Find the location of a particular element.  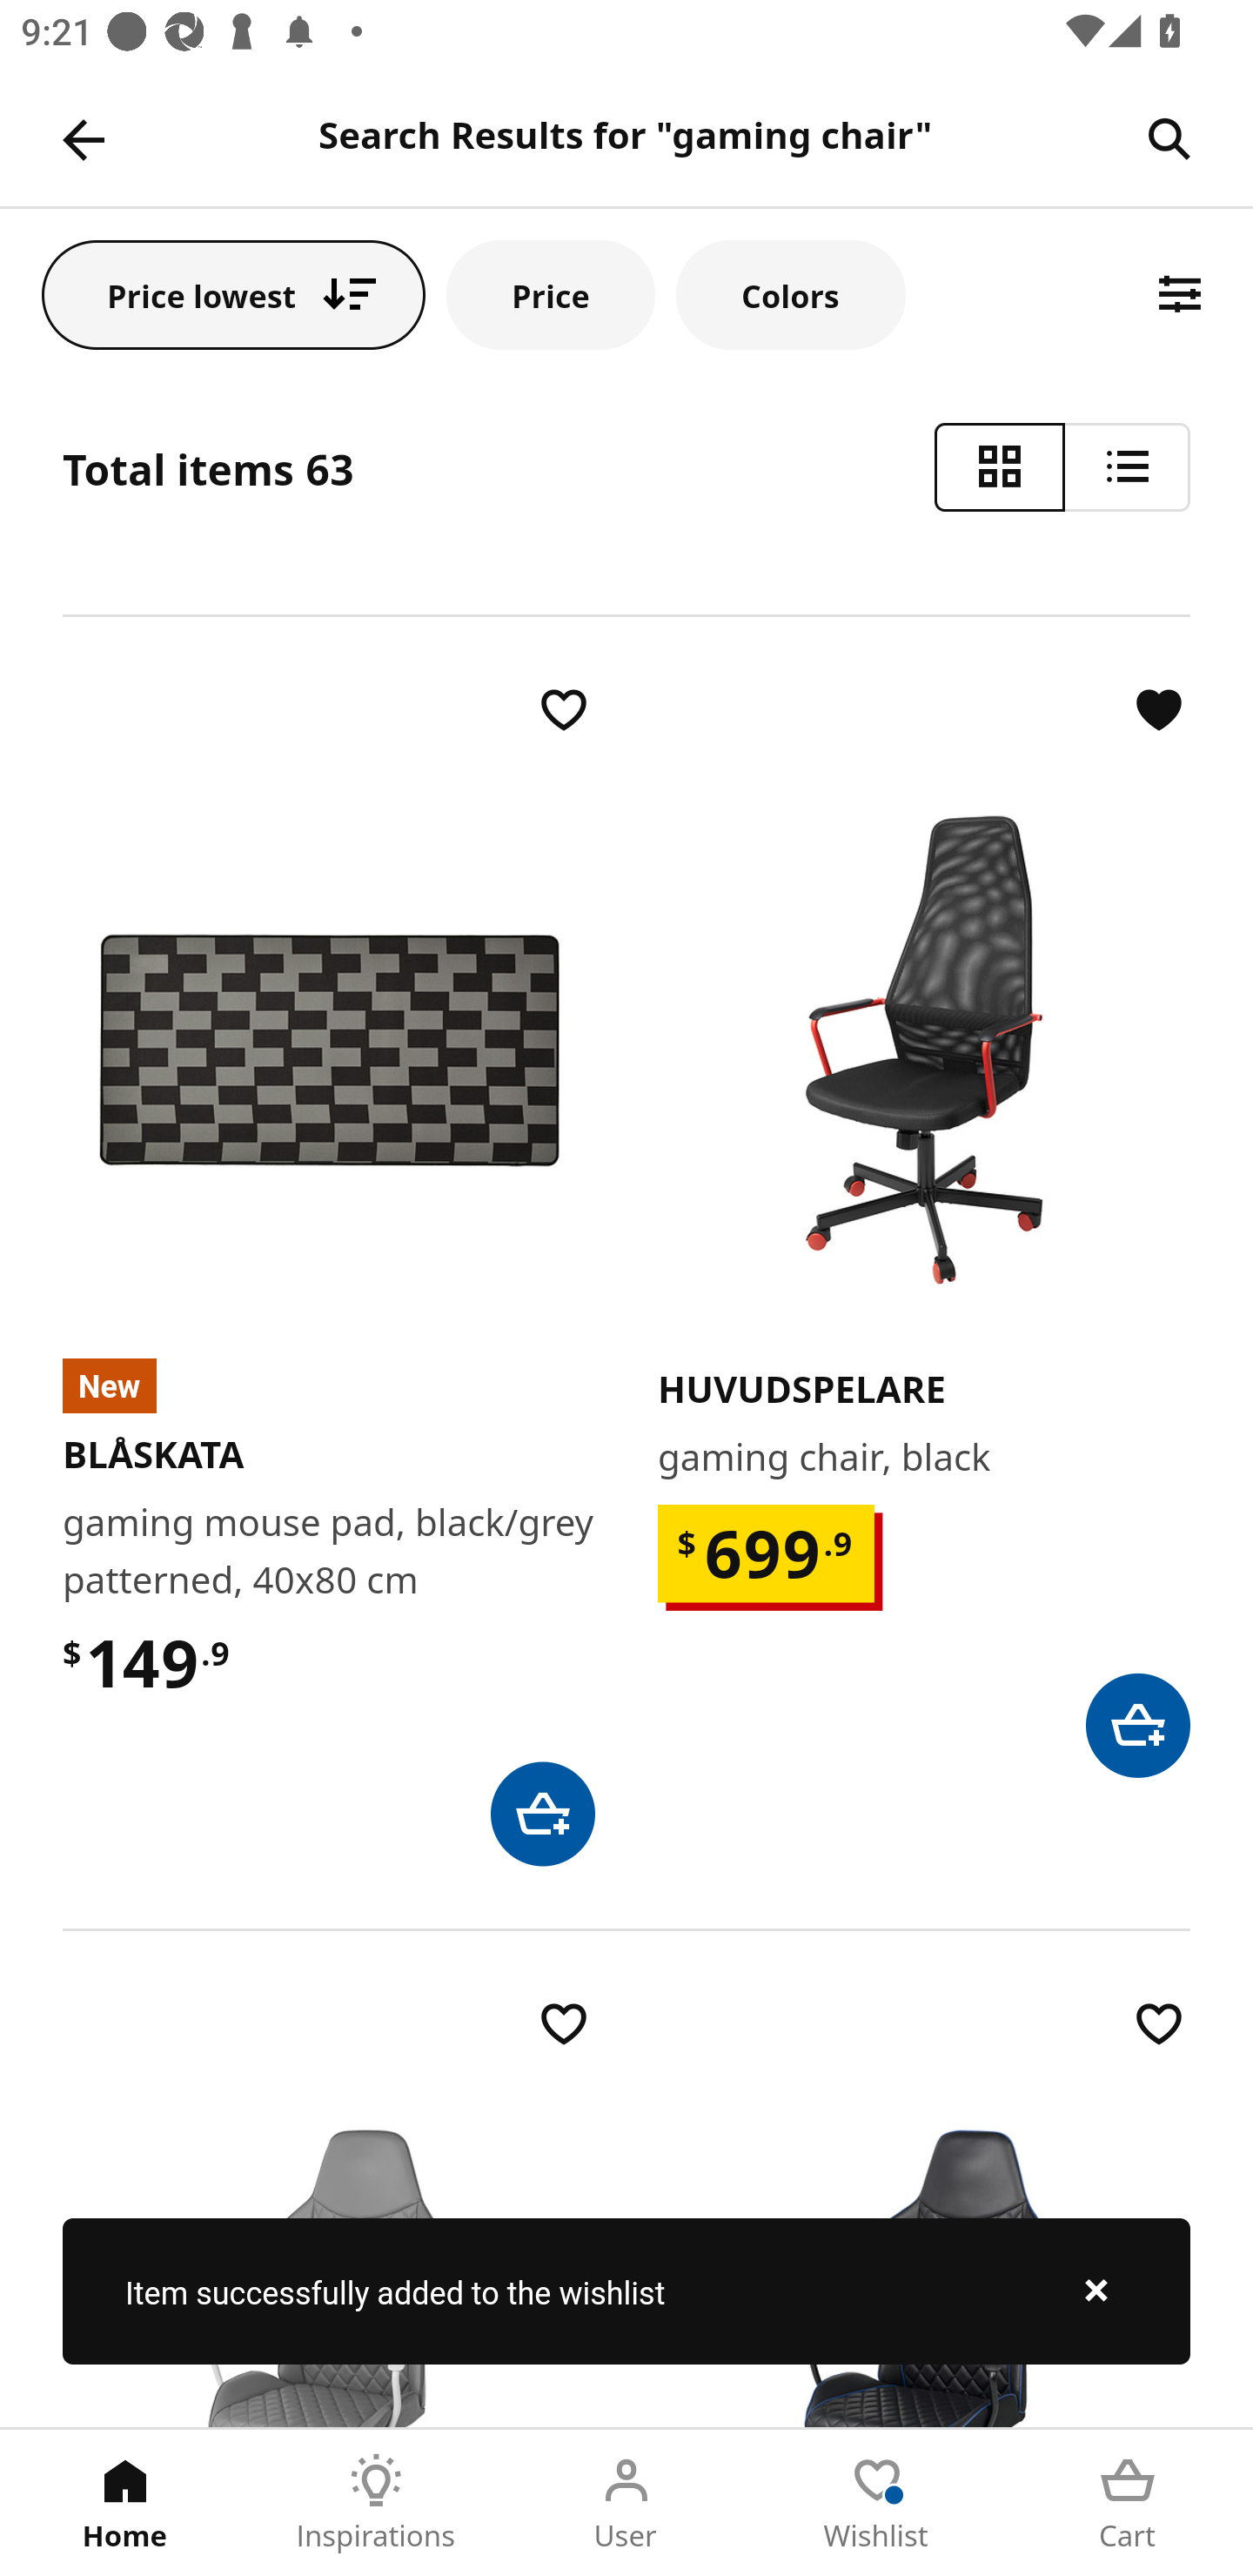

User
Tab 3 of 5 is located at coordinates (626, 2503).